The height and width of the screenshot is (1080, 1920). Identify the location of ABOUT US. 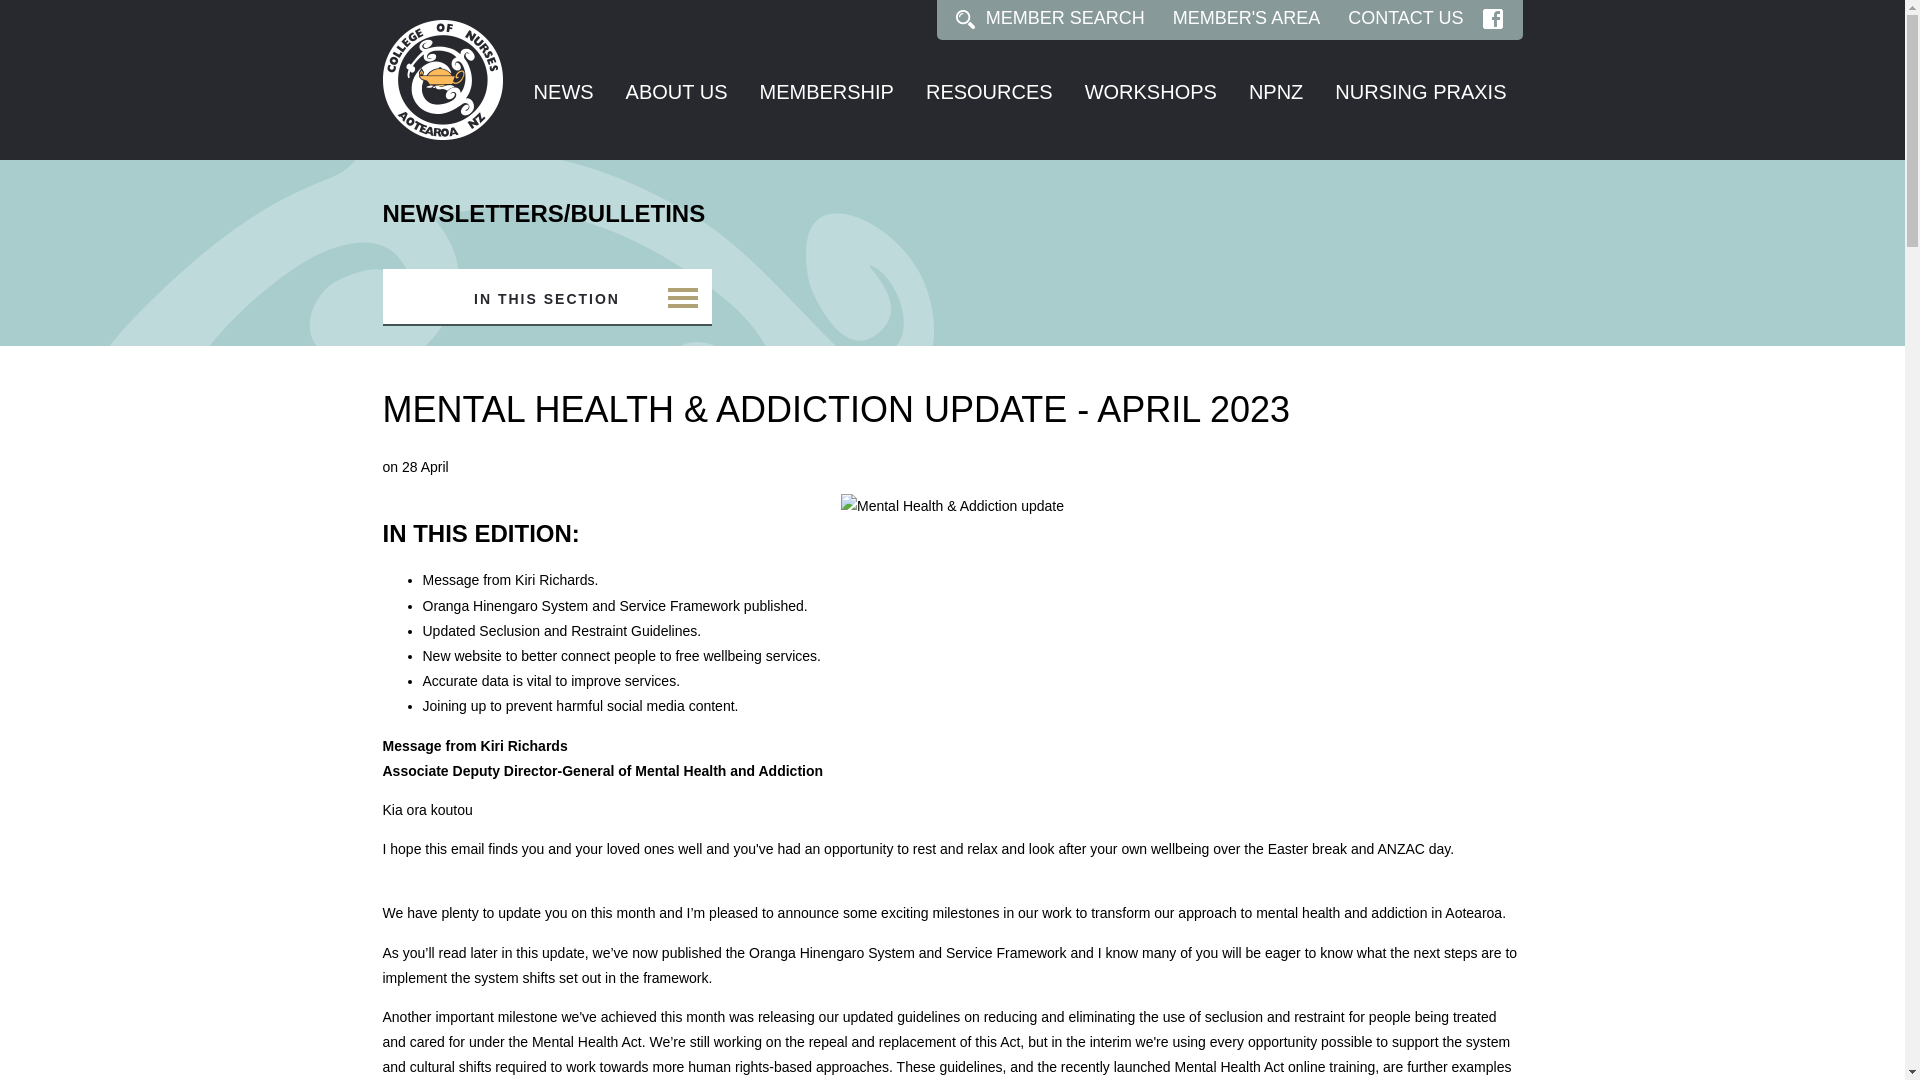
(676, 94).